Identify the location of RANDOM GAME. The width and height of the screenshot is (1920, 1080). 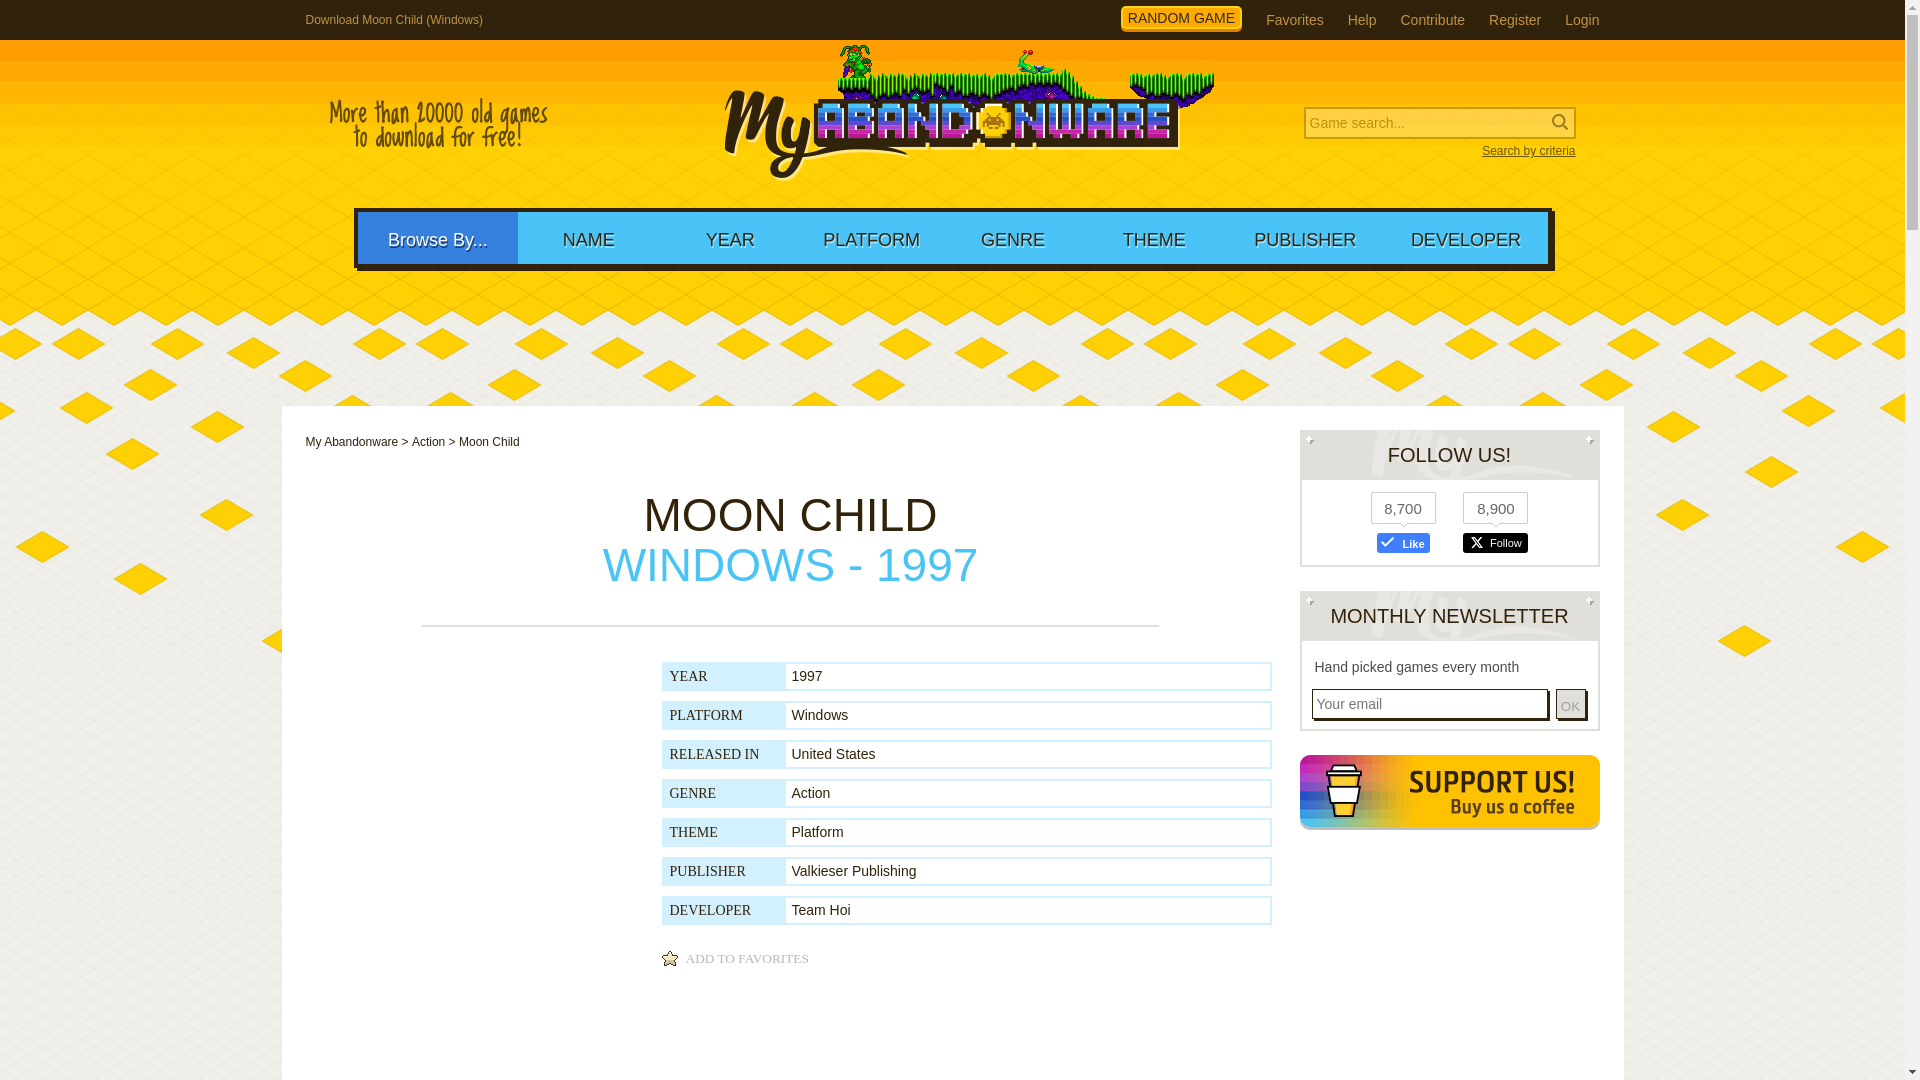
(1182, 18).